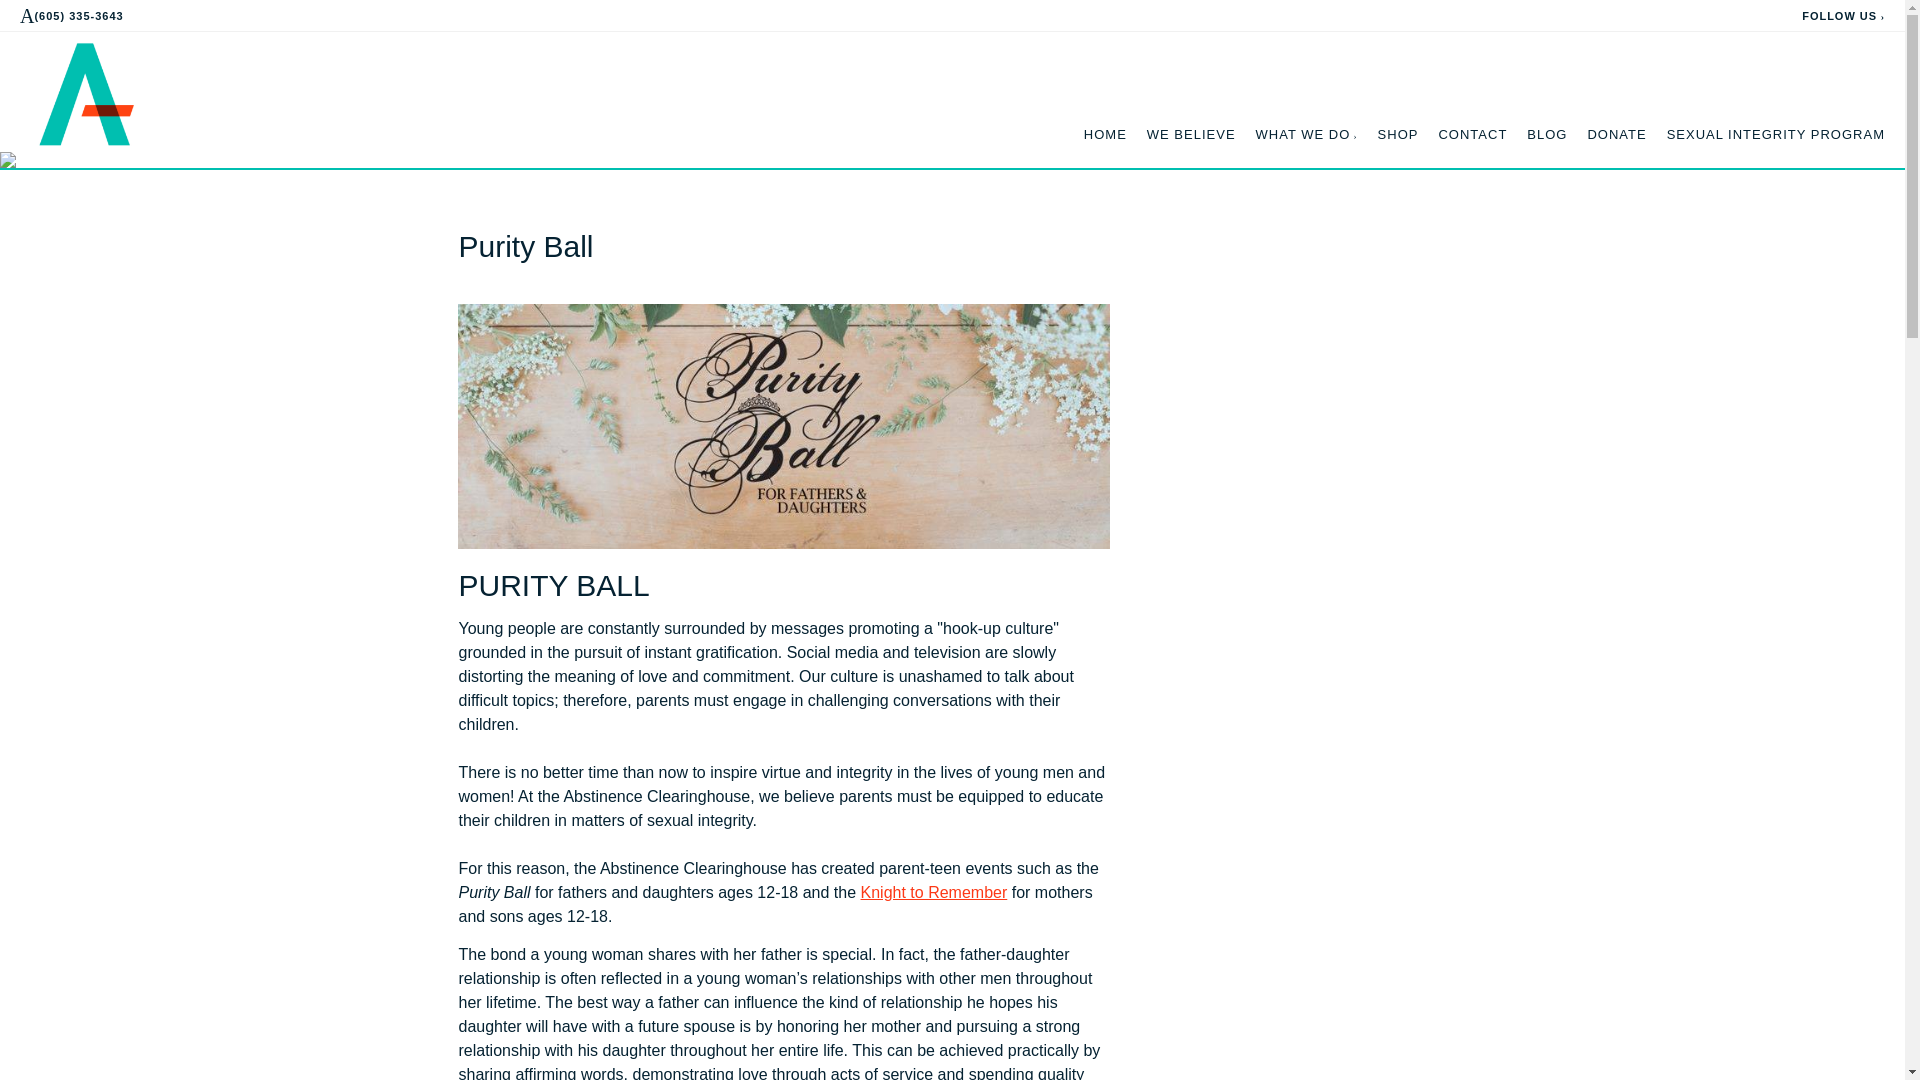 The height and width of the screenshot is (1080, 1920). I want to click on PURITY BALL, so click(553, 585).